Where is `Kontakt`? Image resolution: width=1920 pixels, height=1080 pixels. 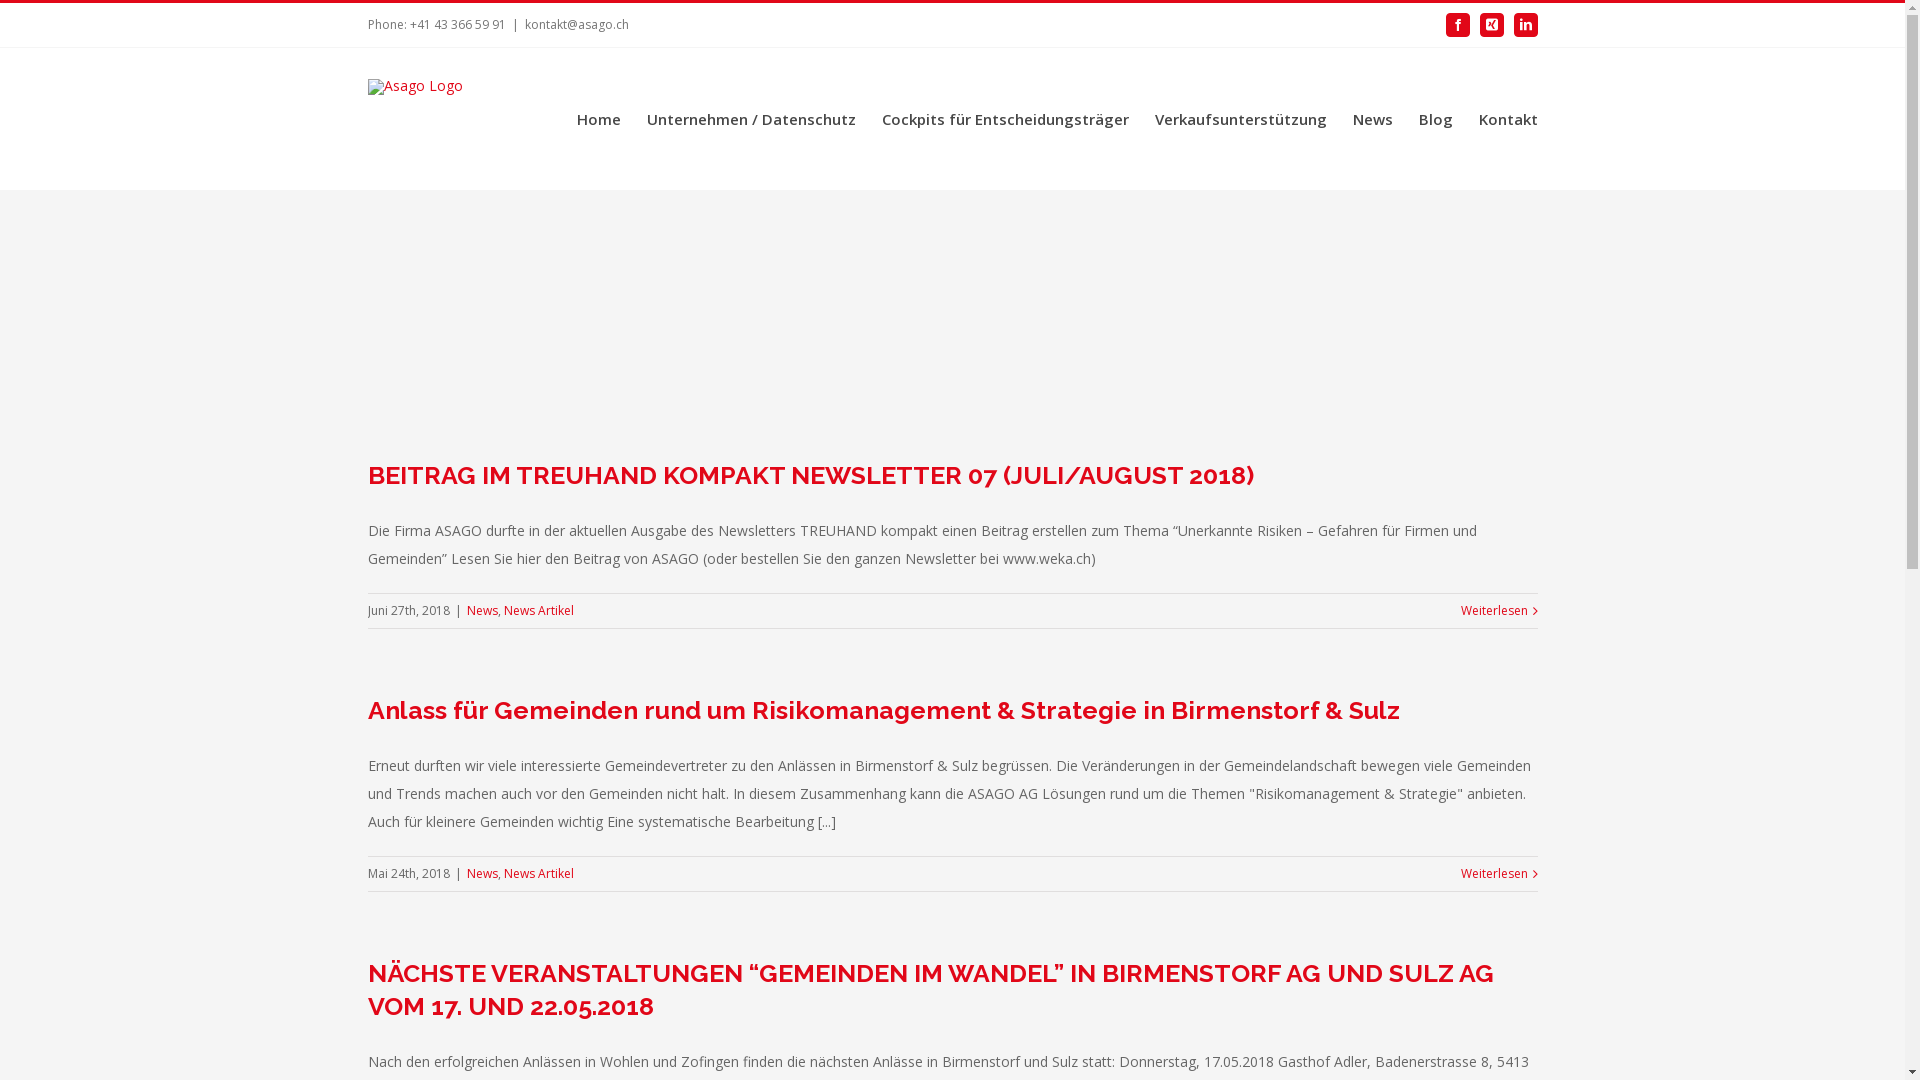
Kontakt is located at coordinates (1508, 119).